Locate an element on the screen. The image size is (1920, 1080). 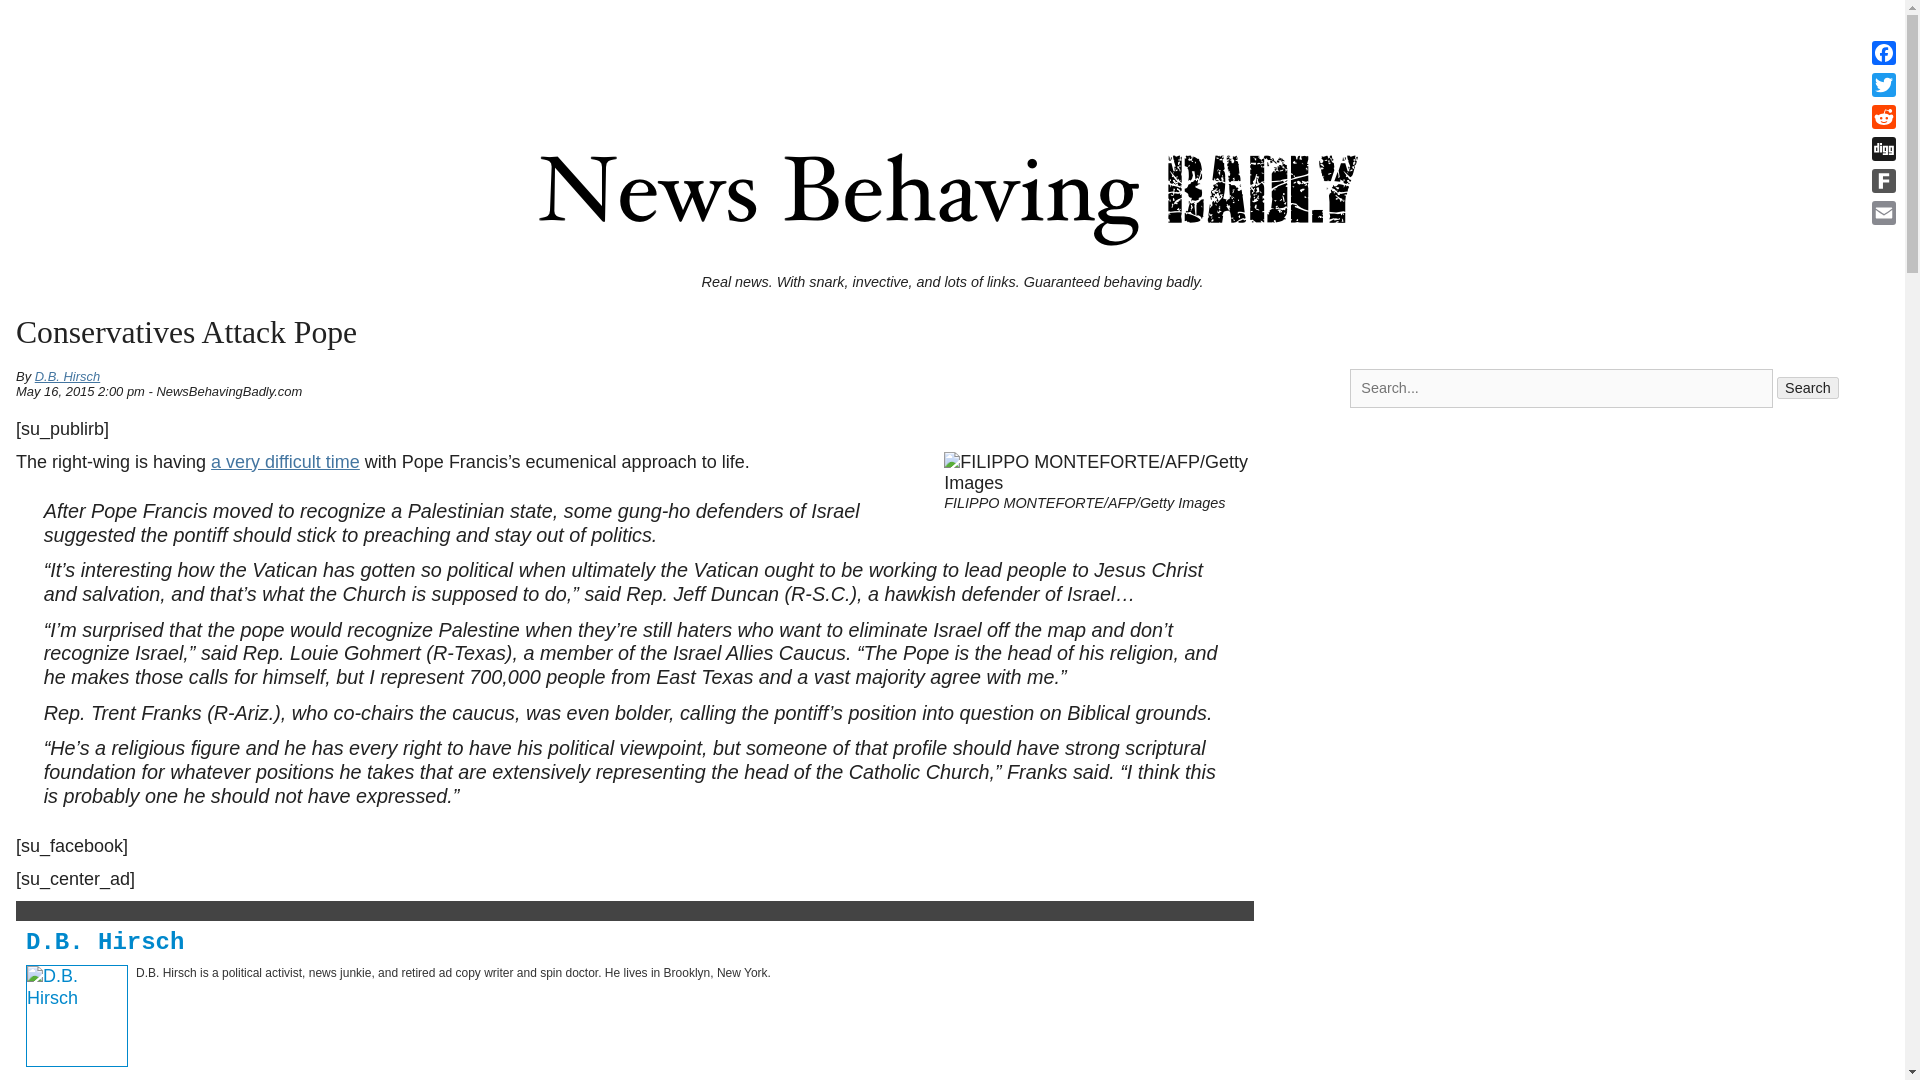
a very difficult time is located at coordinates (286, 462).